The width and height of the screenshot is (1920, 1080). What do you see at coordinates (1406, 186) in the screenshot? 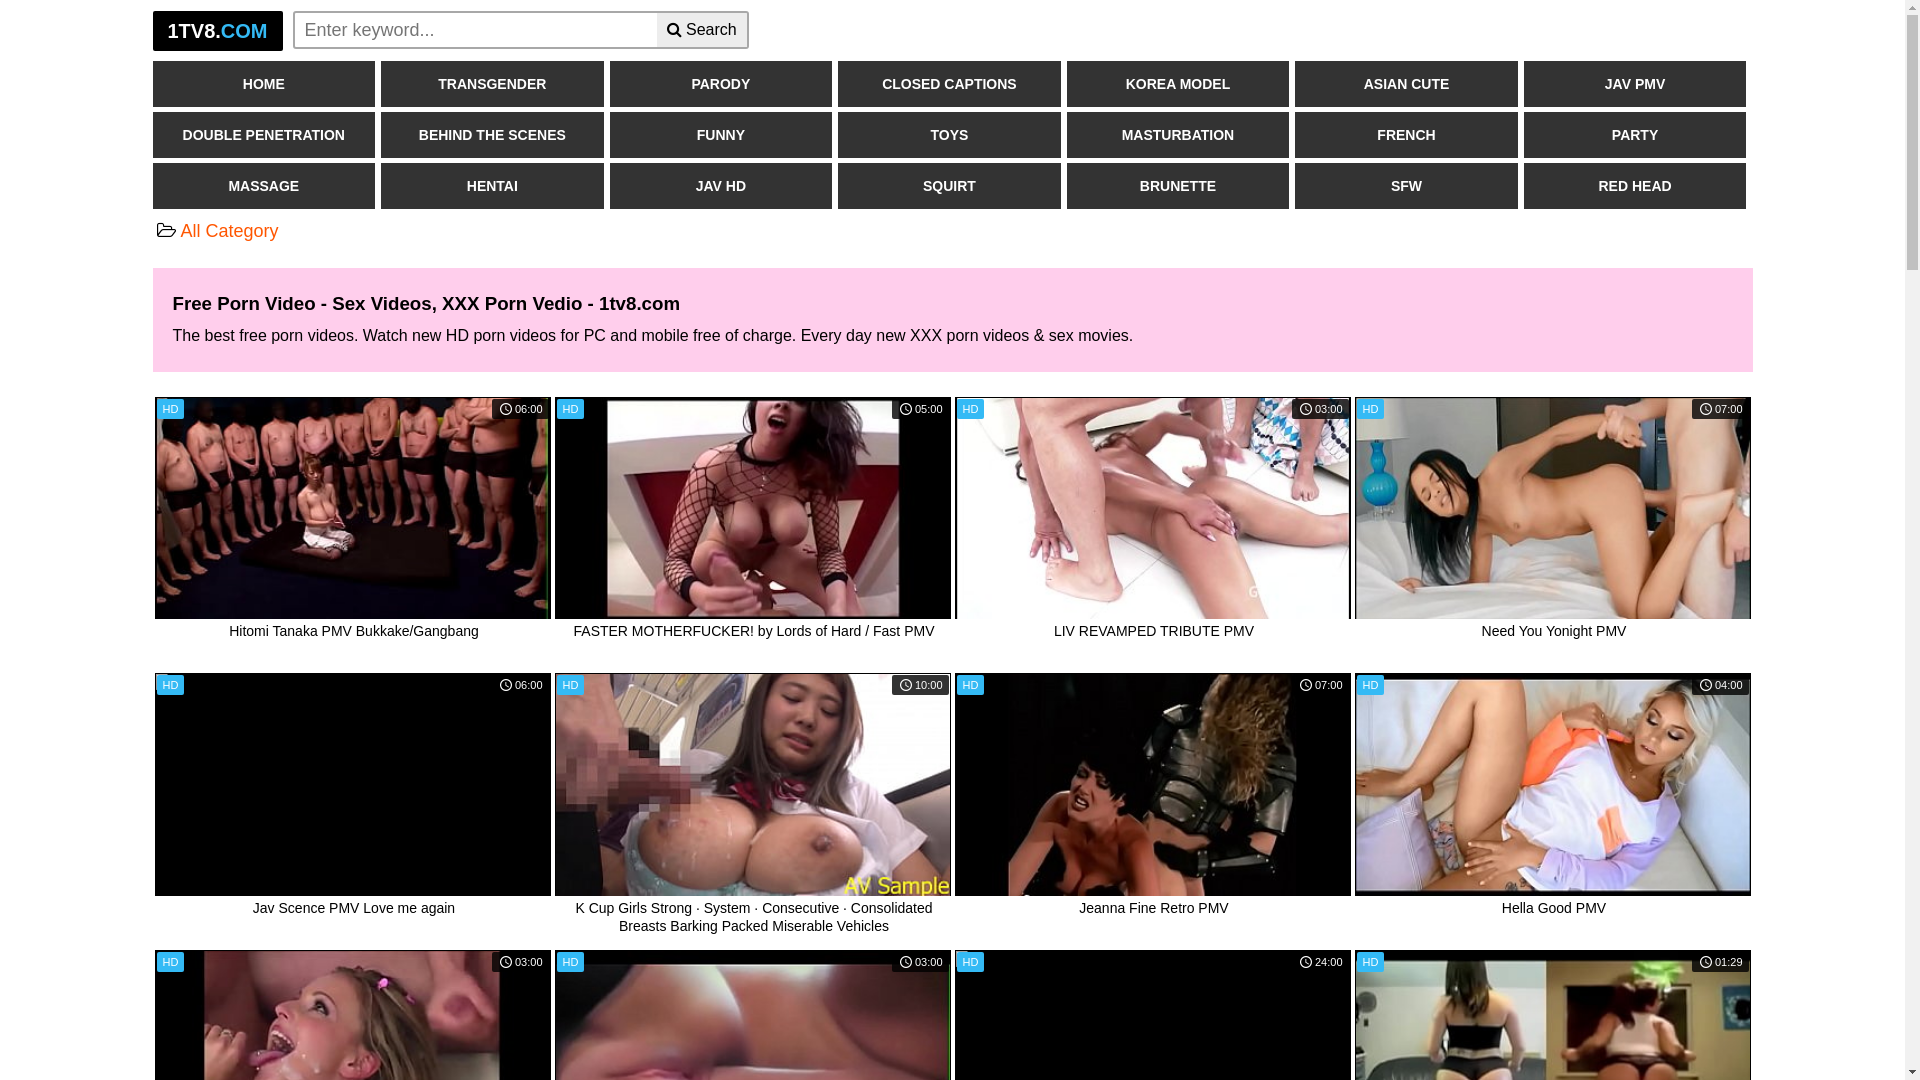
I see `SFW` at bounding box center [1406, 186].